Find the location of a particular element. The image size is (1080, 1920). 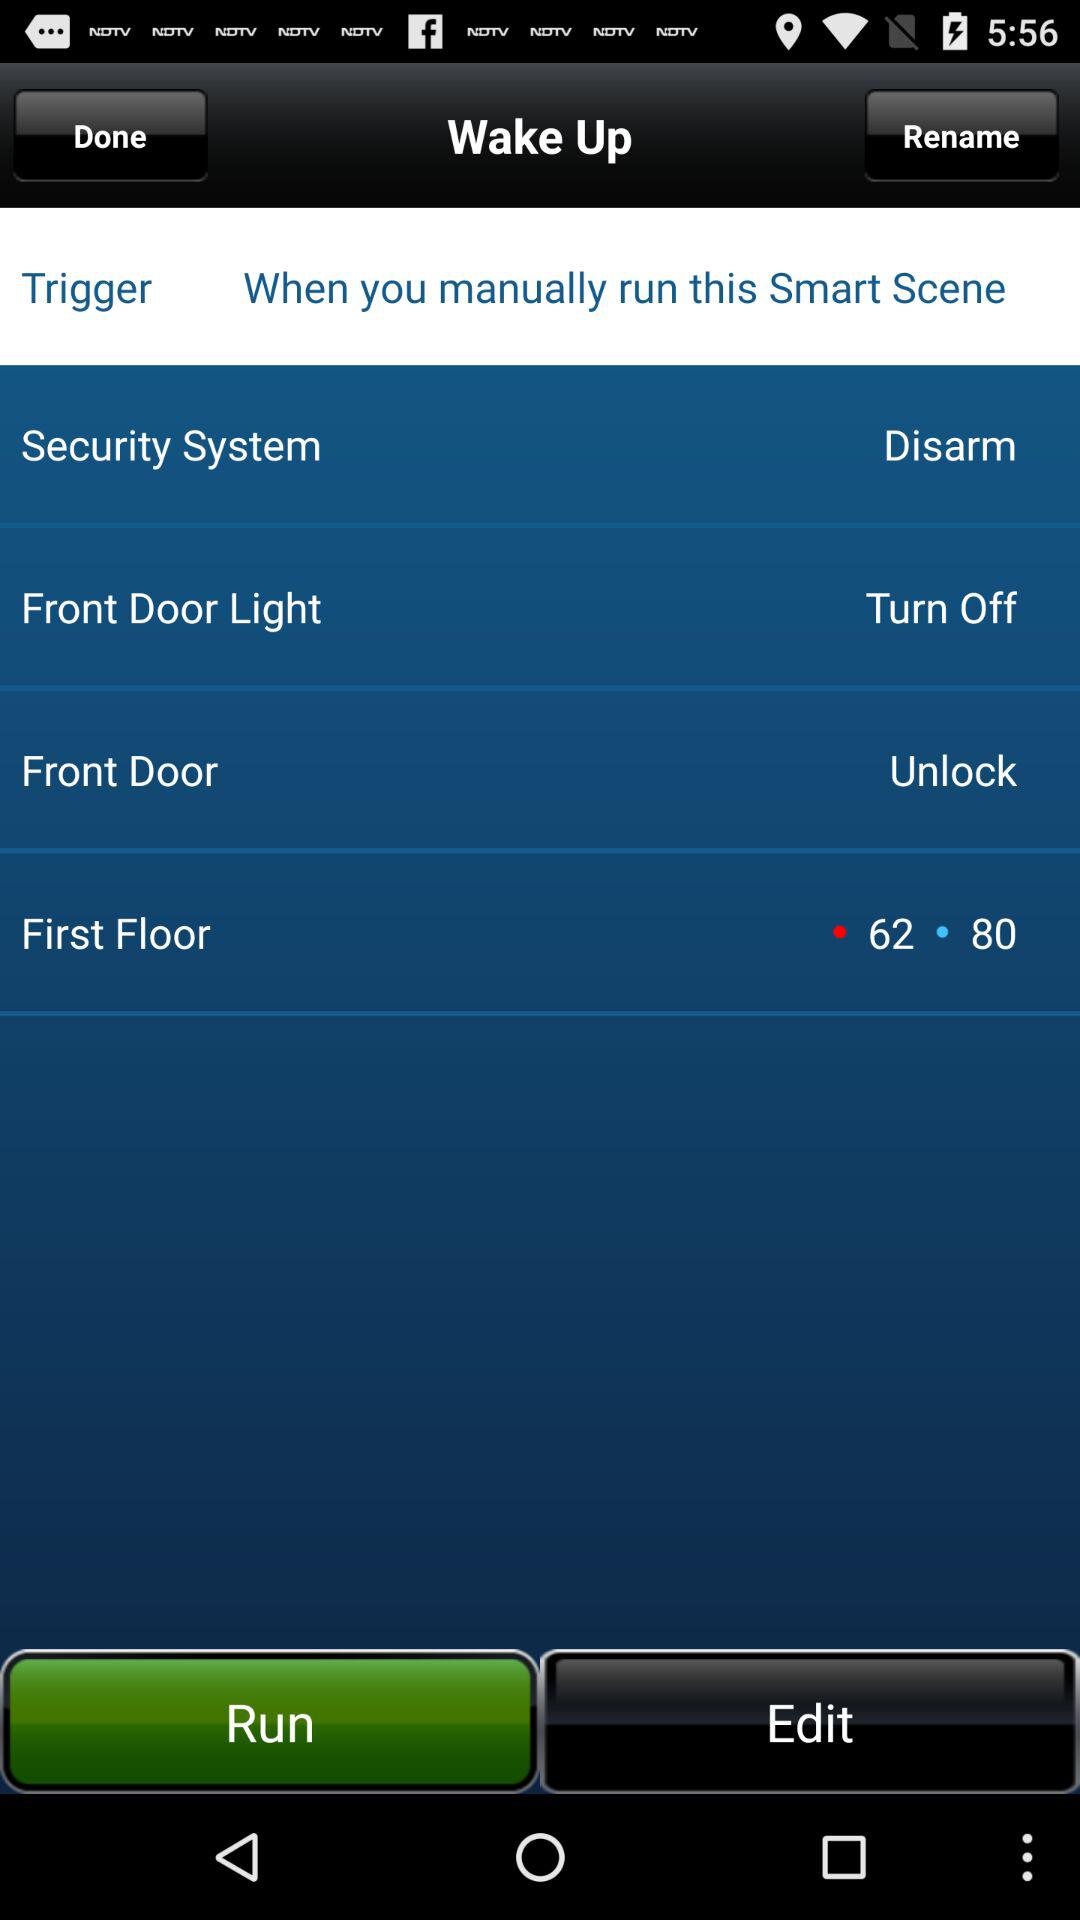

flip to the edit icon is located at coordinates (810, 1721).